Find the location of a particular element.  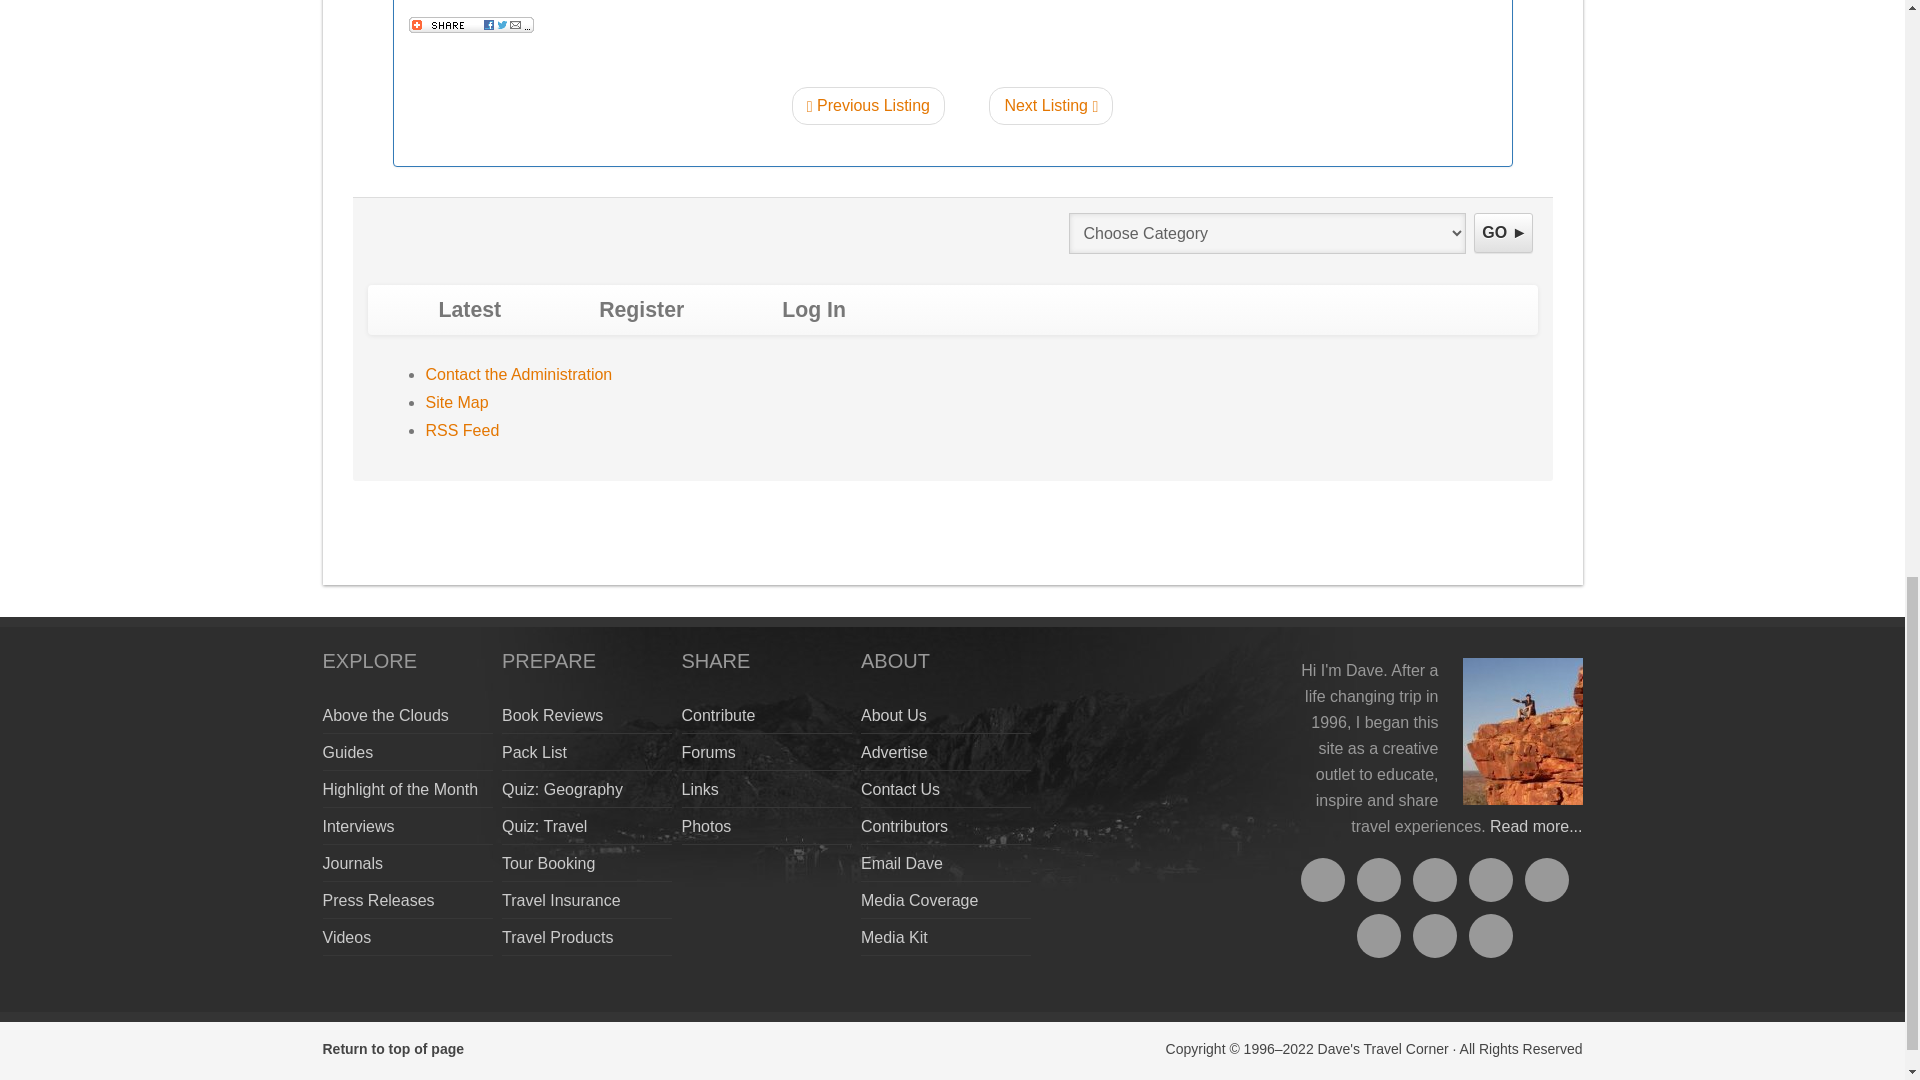

Previous Listing is located at coordinates (868, 106).